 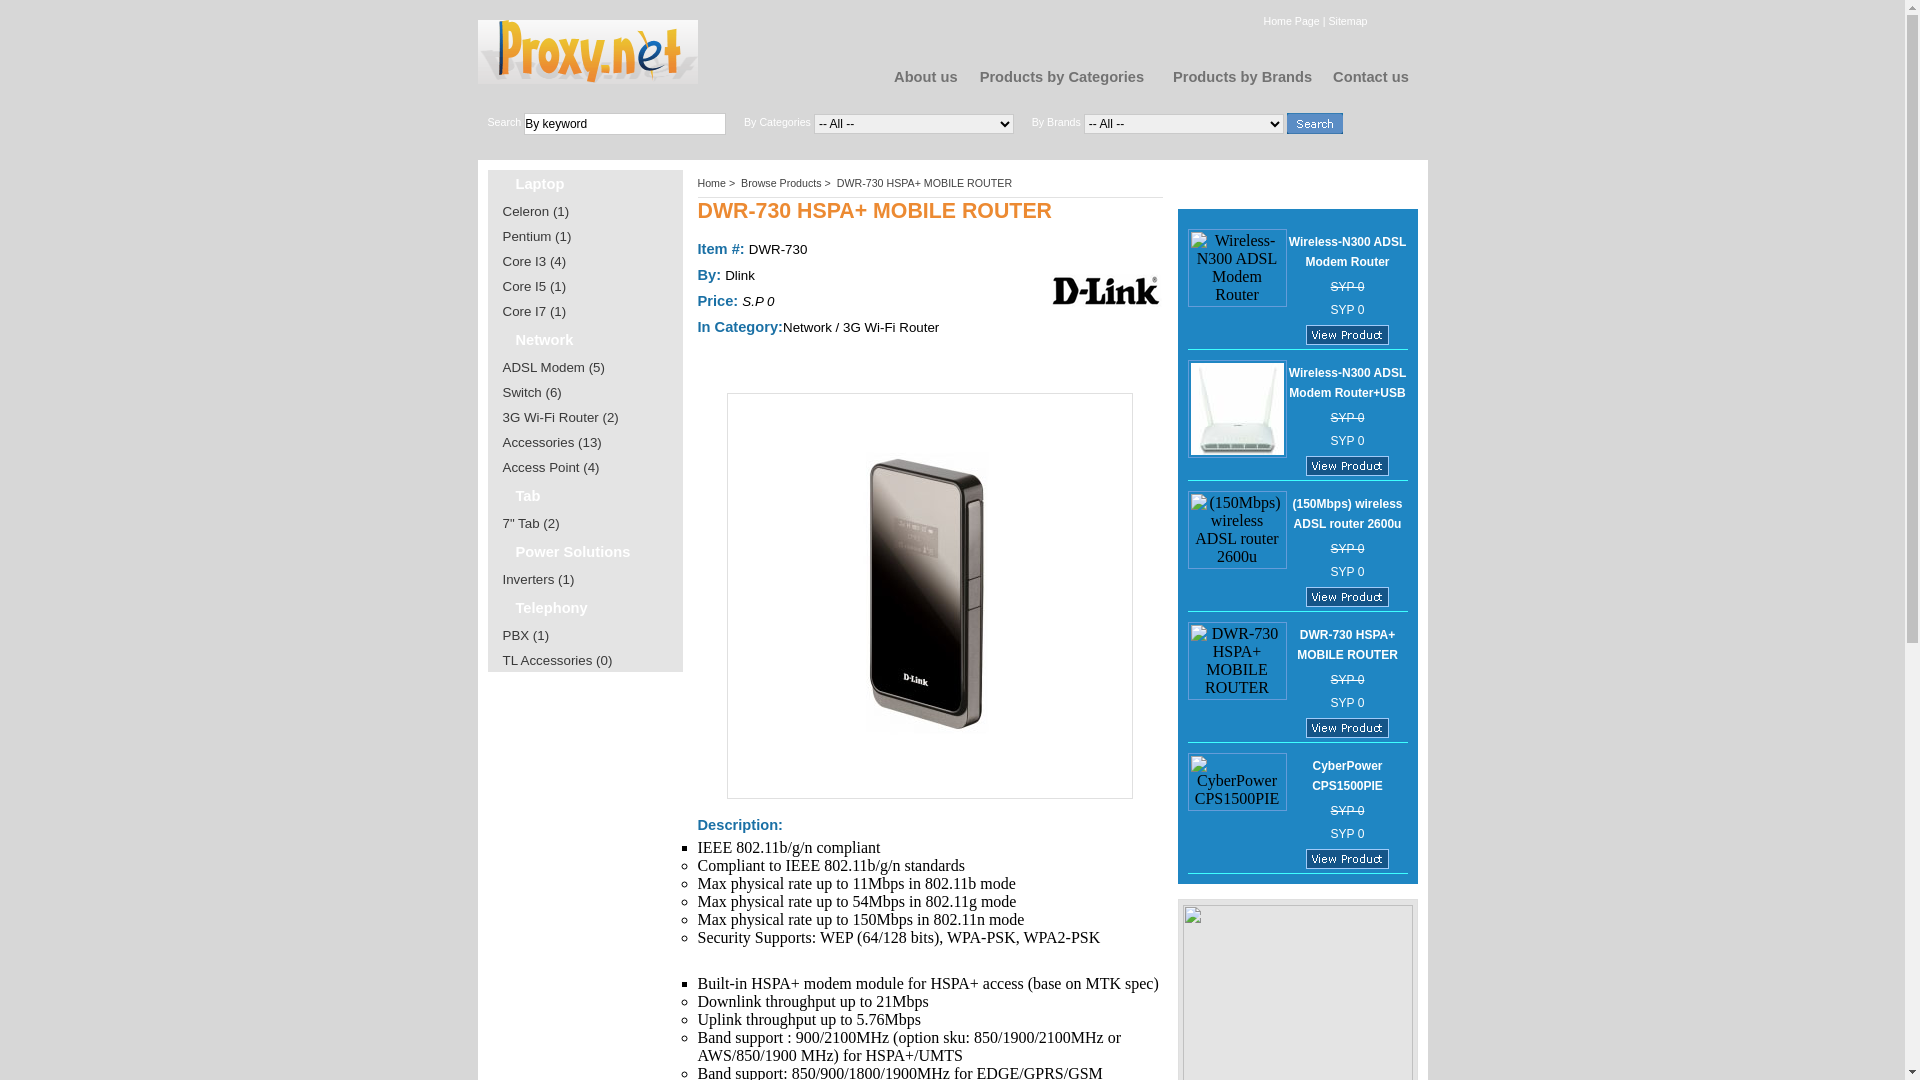 I want to click on 7" Tab (2), so click(x=530, y=524).